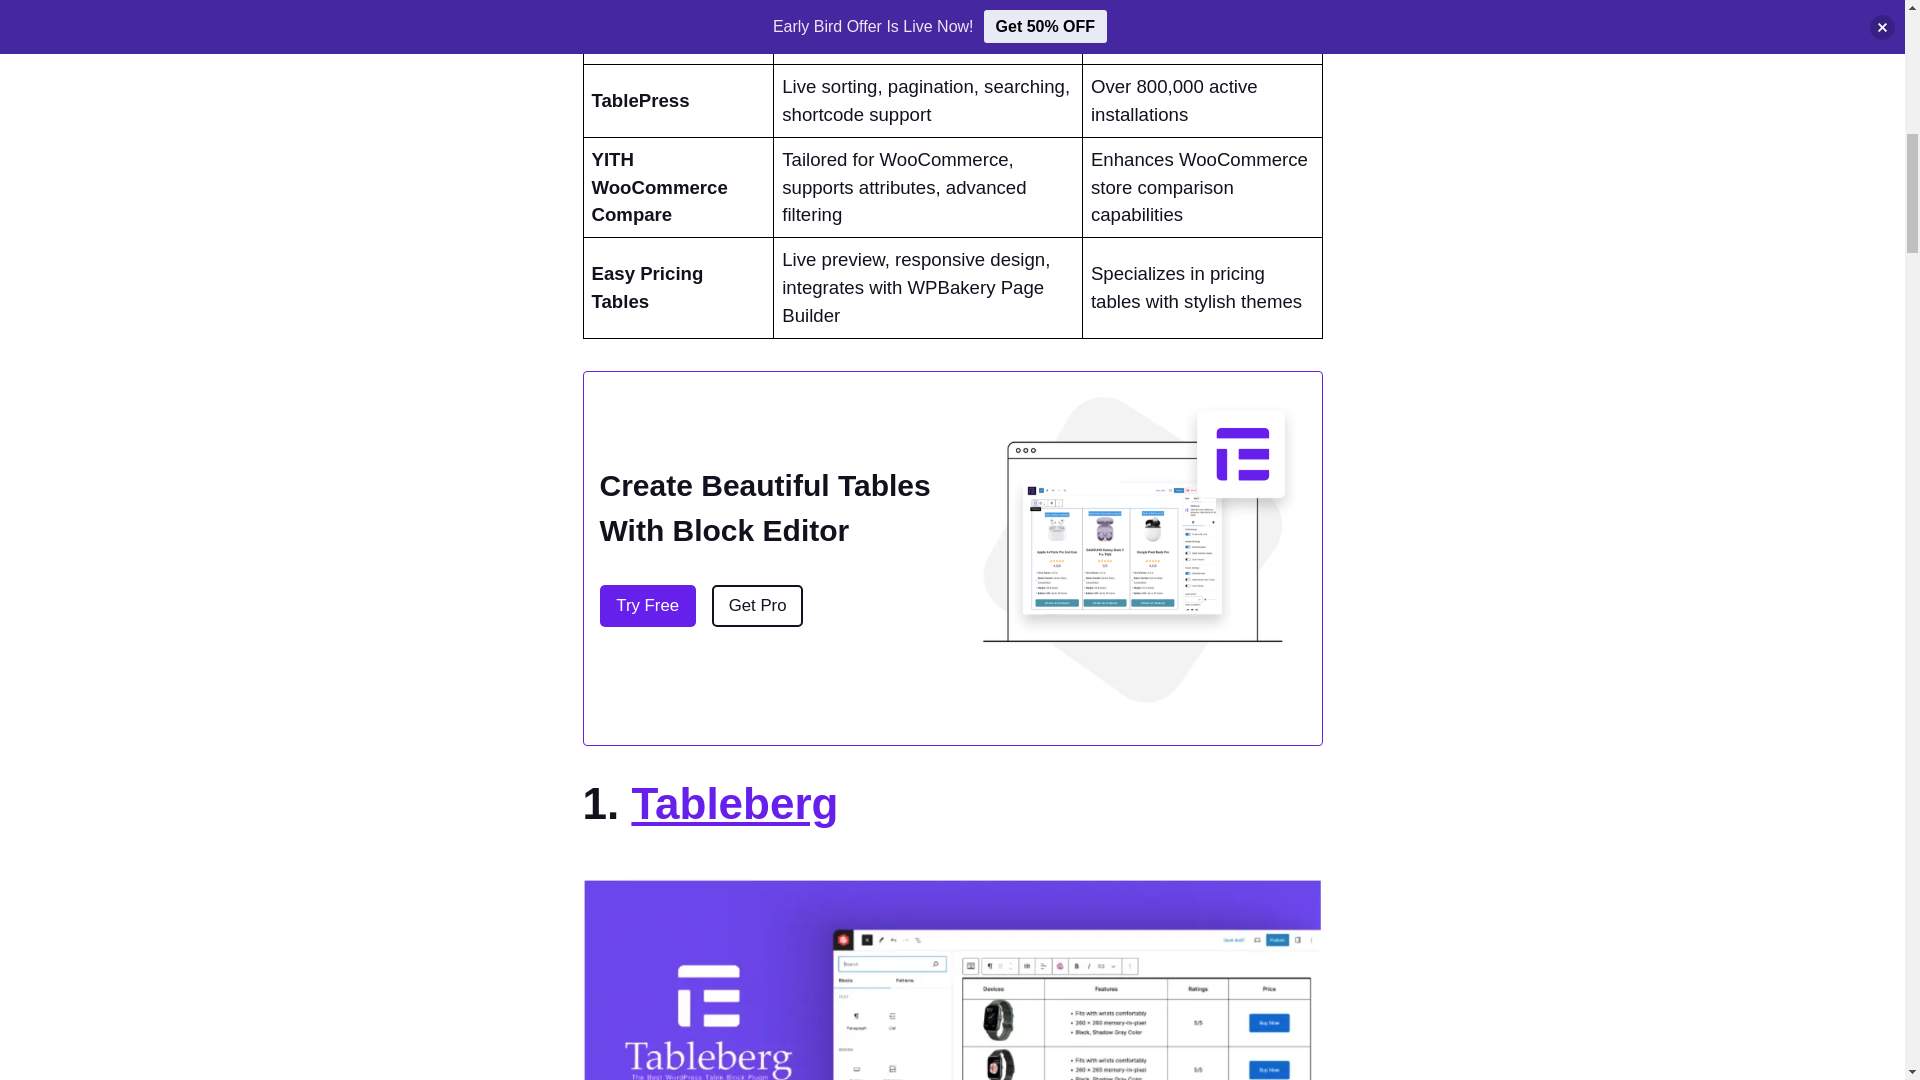 This screenshot has height=1080, width=1920. Describe the element at coordinates (757, 606) in the screenshot. I see `Get Pro` at that location.